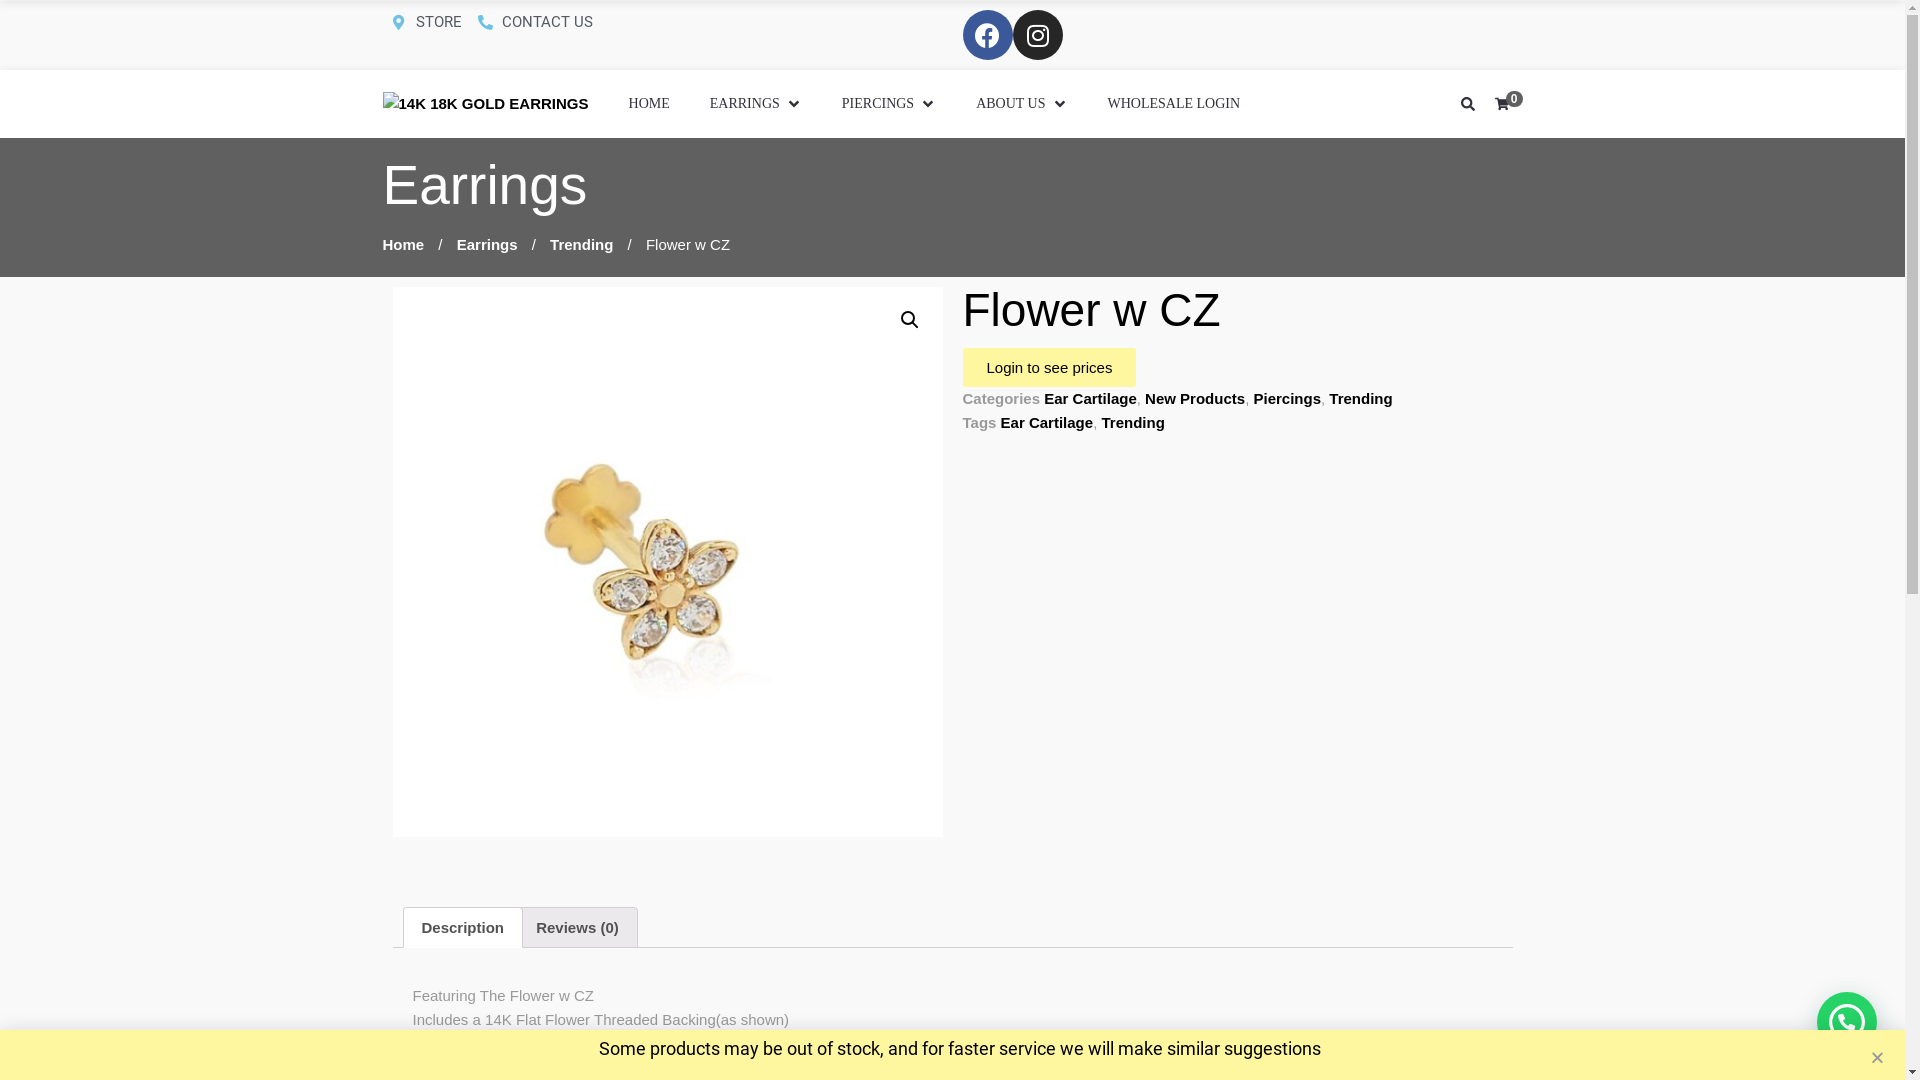  What do you see at coordinates (582, 244) in the screenshot?
I see `Trending` at bounding box center [582, 244].